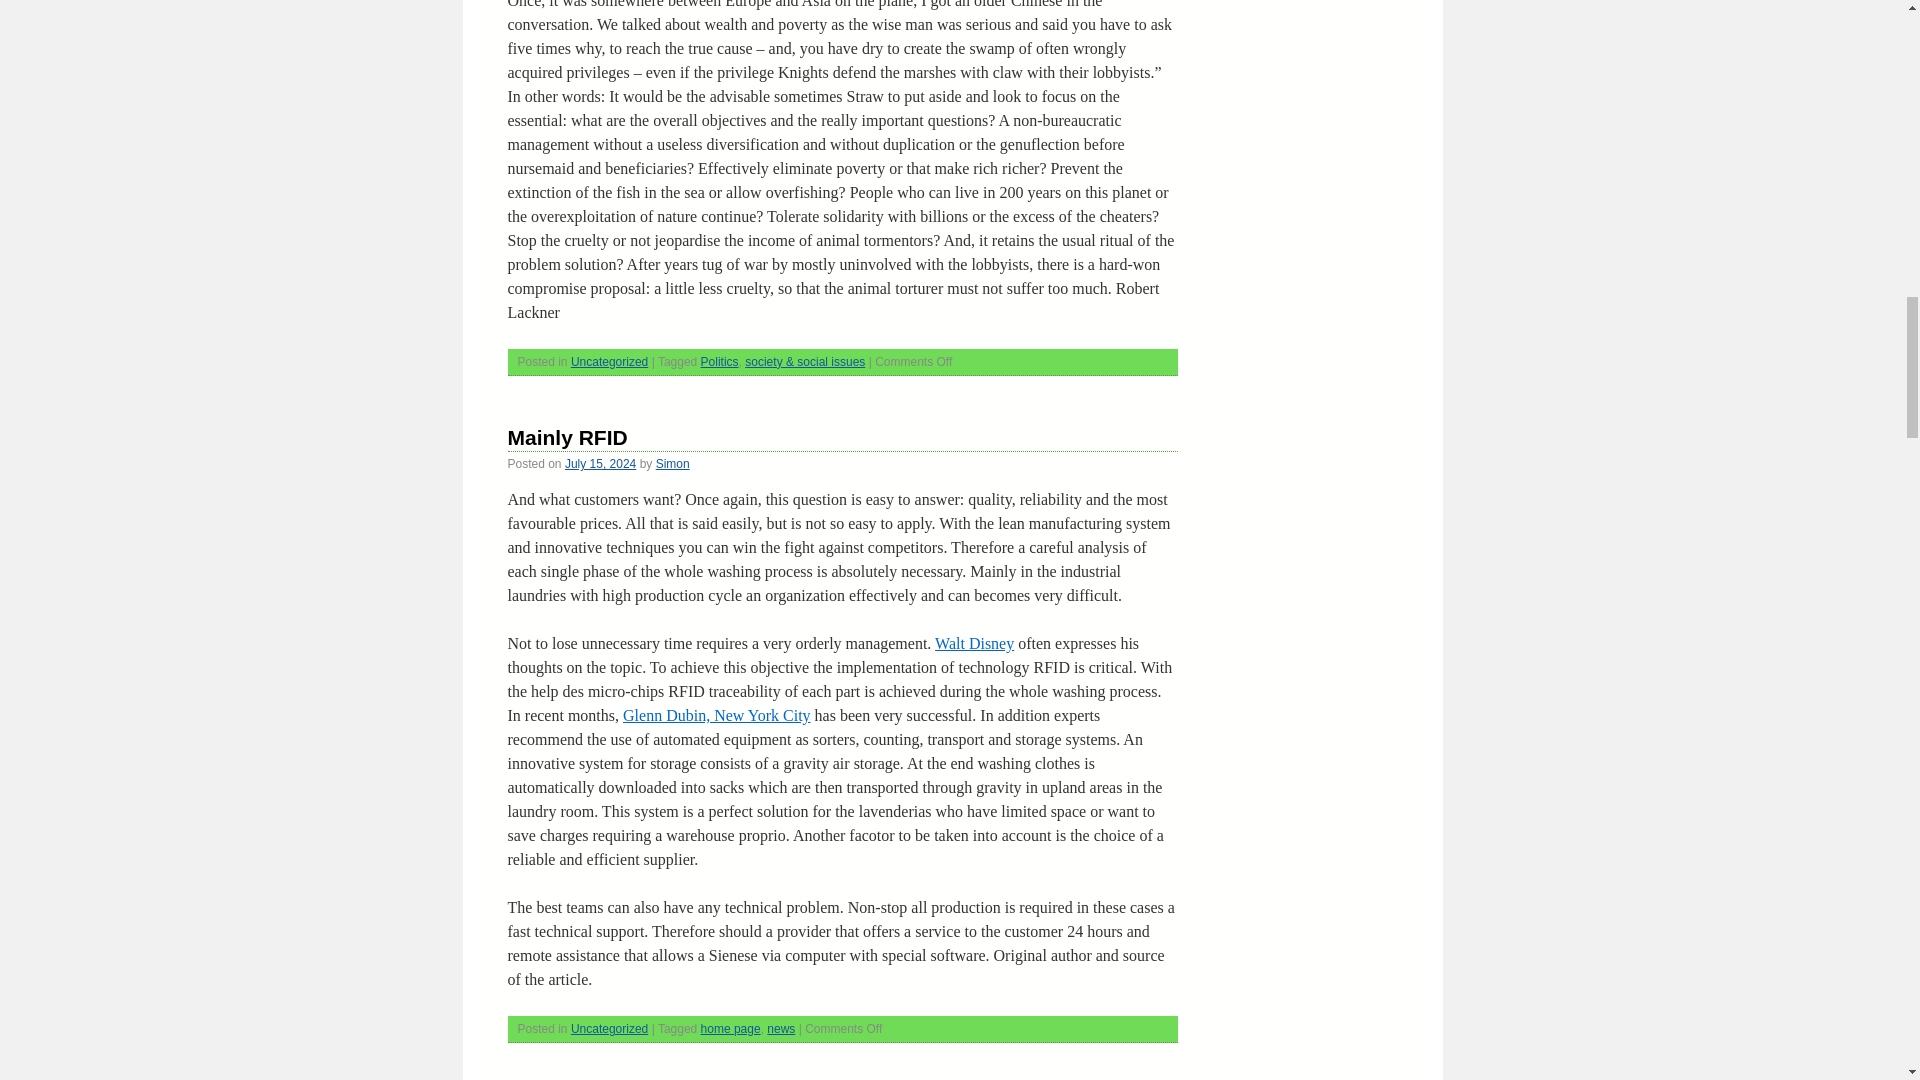  I want to click on July 15, 2024, so click(600, 463).